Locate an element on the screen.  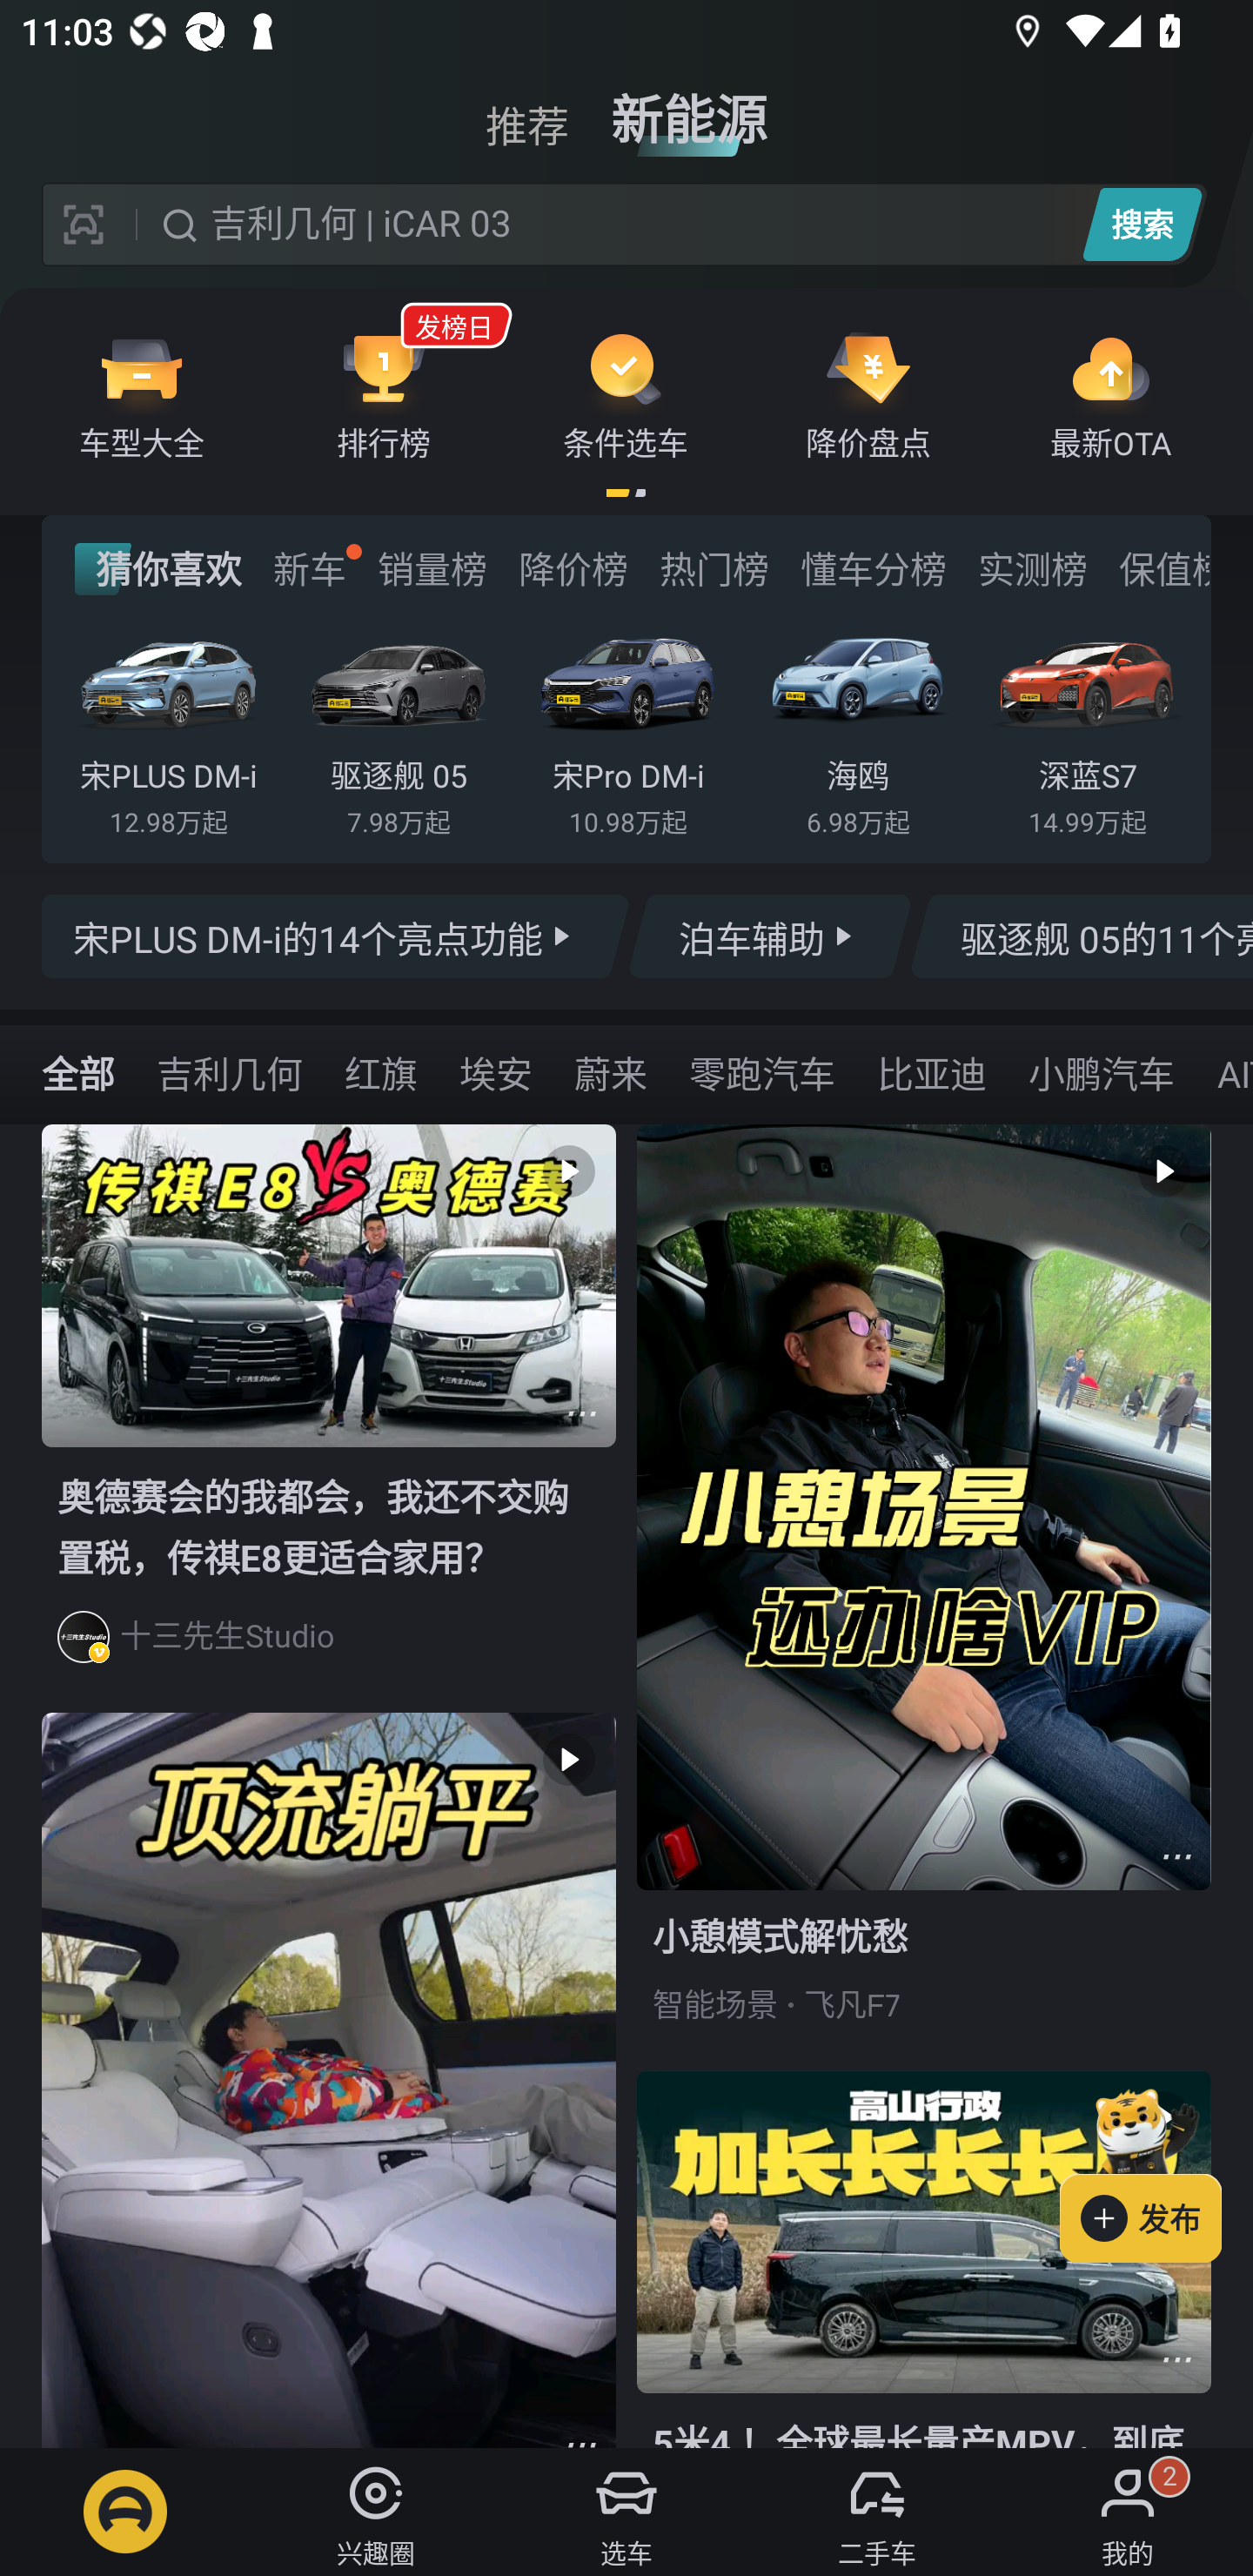
销量榜 is located at coordinates (432, 569).